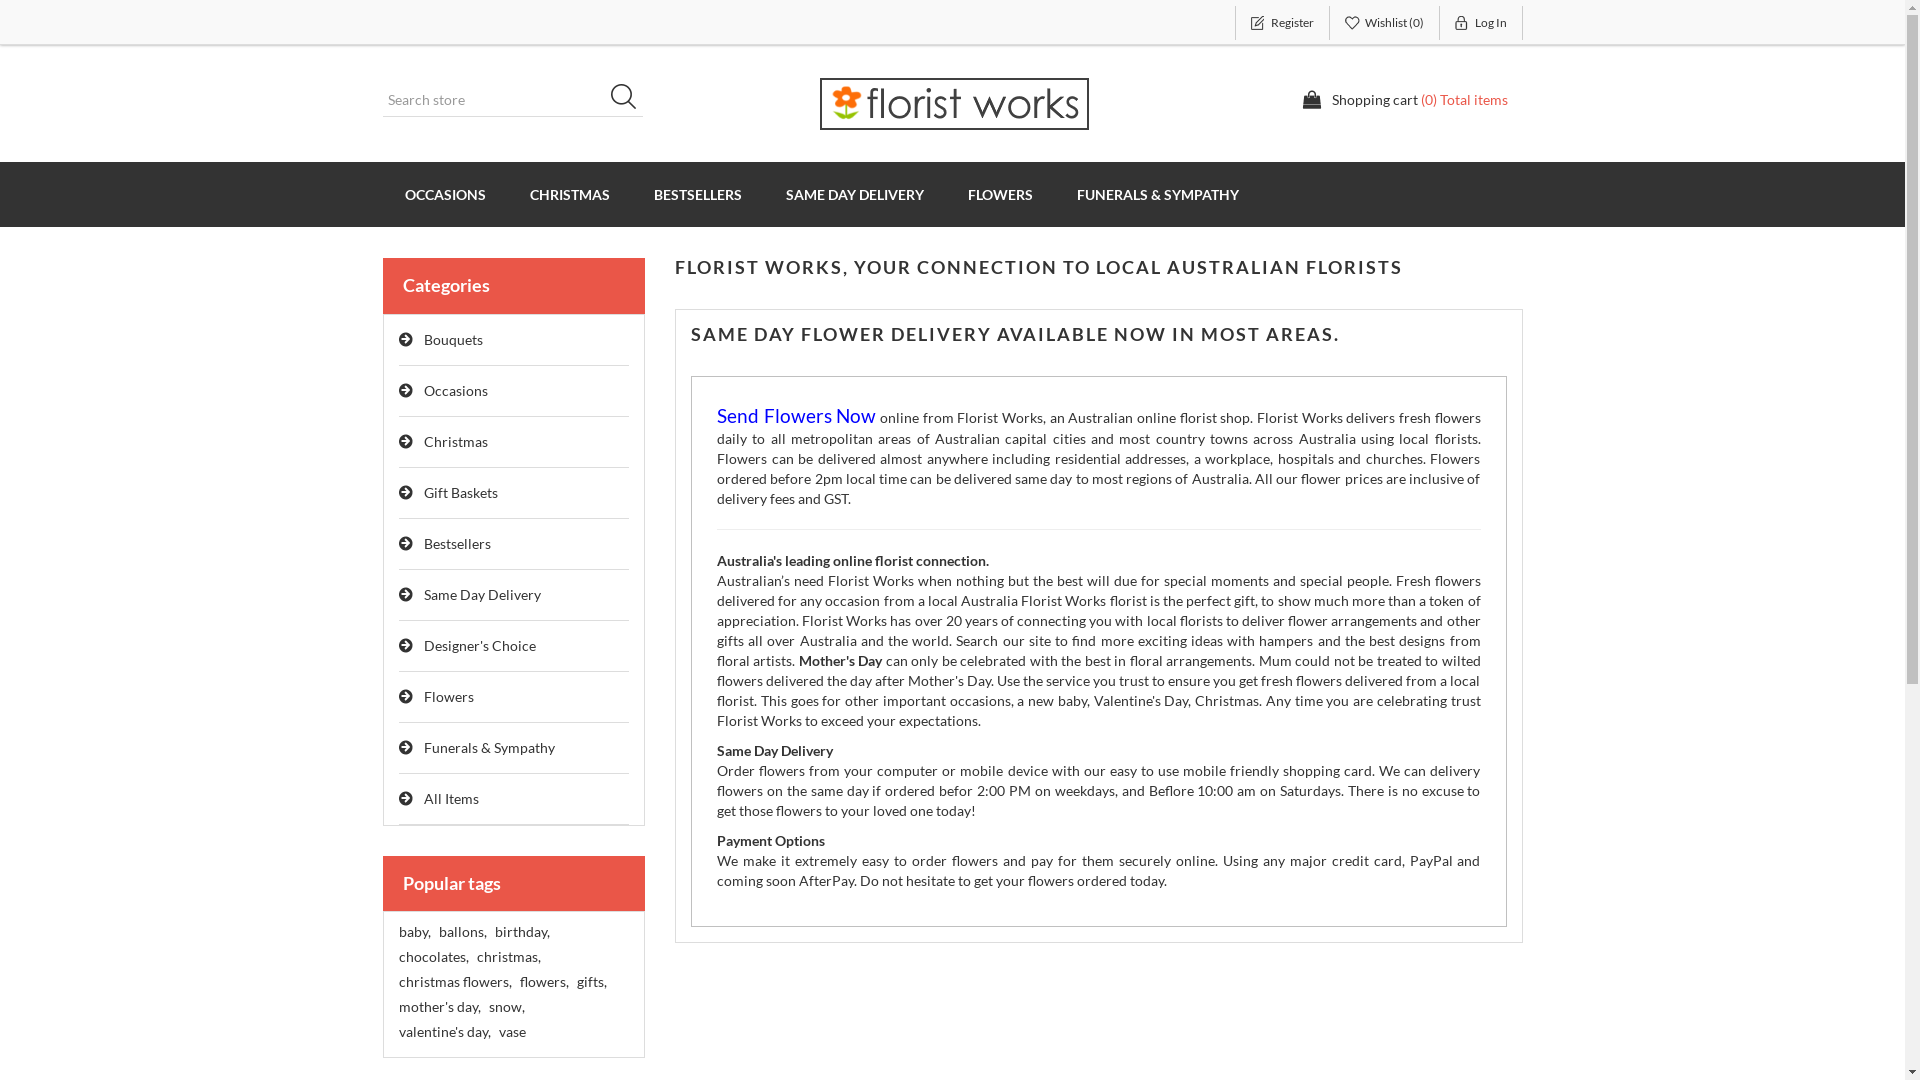  What do you see at coordinates (1282, 23) in the screenshot?
I see `Register` at bounding box center [1282, 23].